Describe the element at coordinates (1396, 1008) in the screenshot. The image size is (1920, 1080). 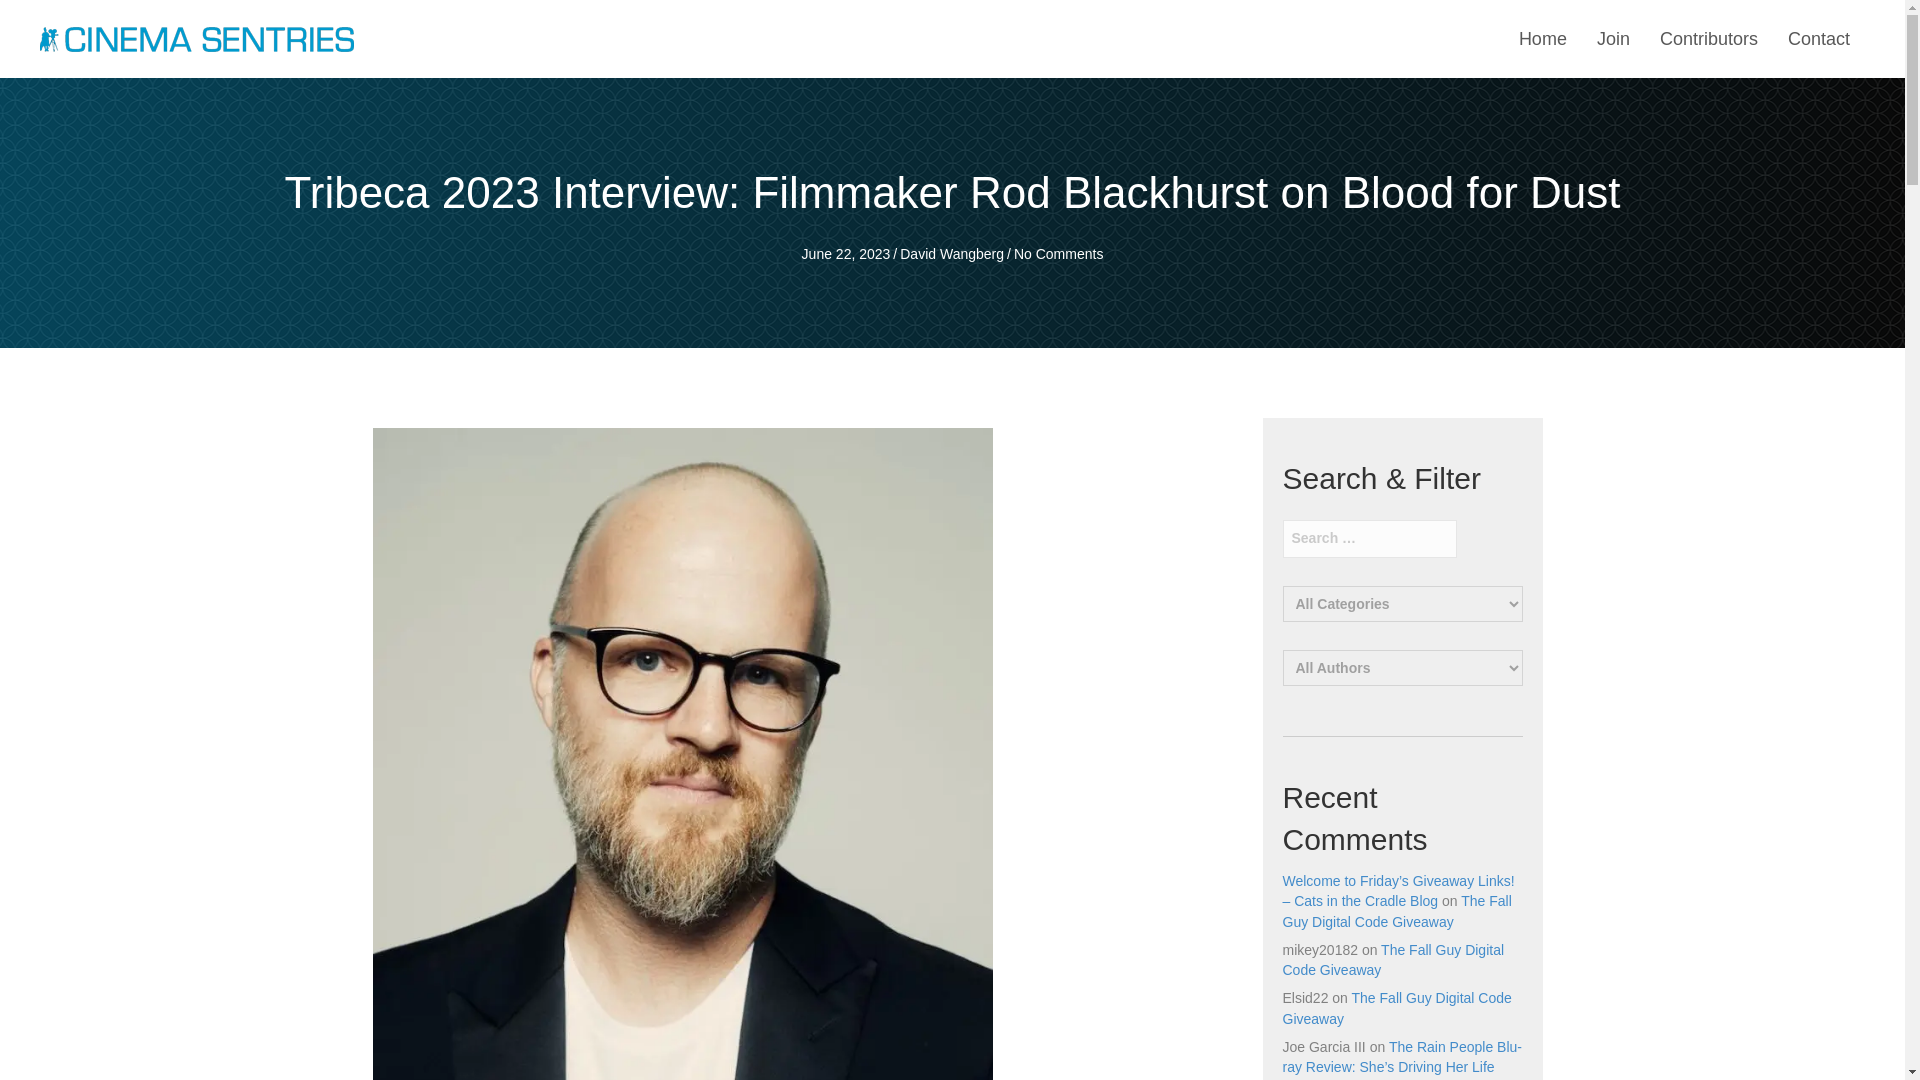
I see `The Fall Guy Digital Code Giveaway` at that location.